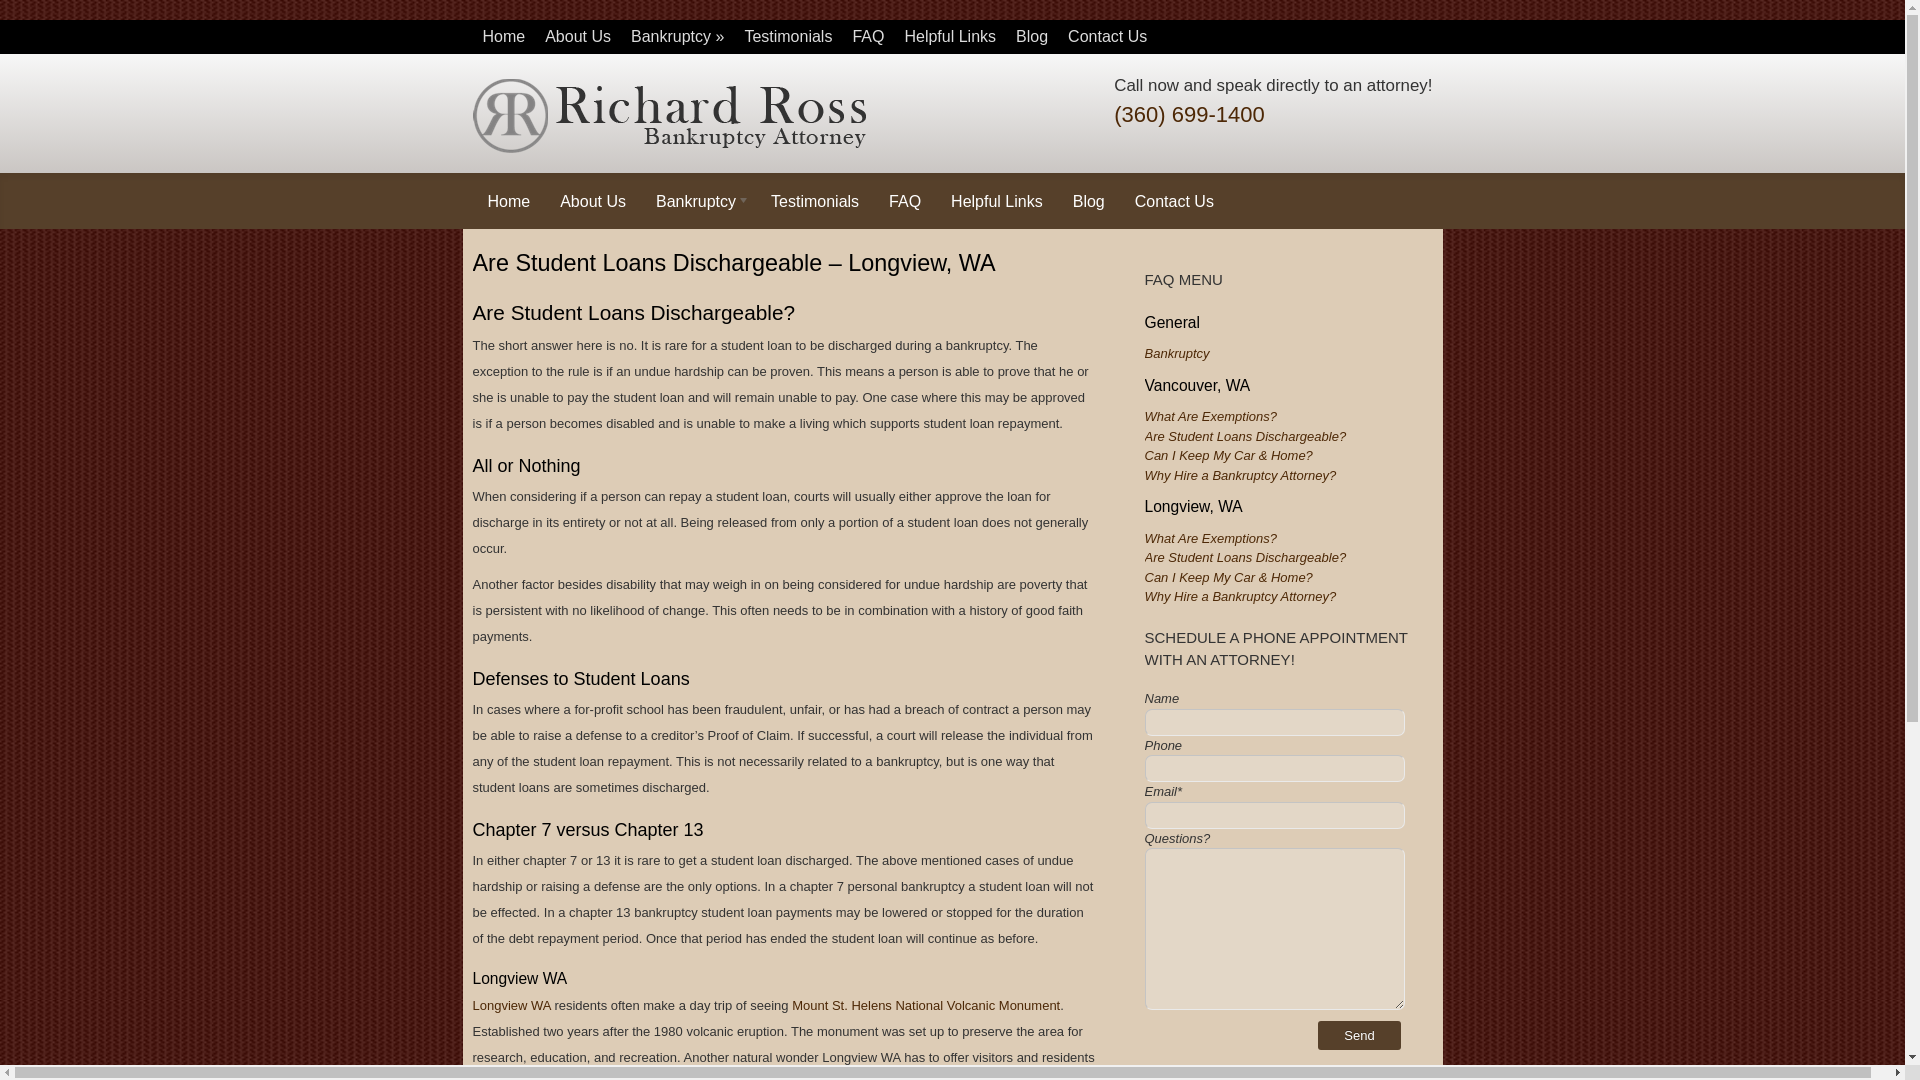  Describe the element at coordinates (1244, 436) in the screenshot. I see `Are Student Loans Dischargeable?` at that location.